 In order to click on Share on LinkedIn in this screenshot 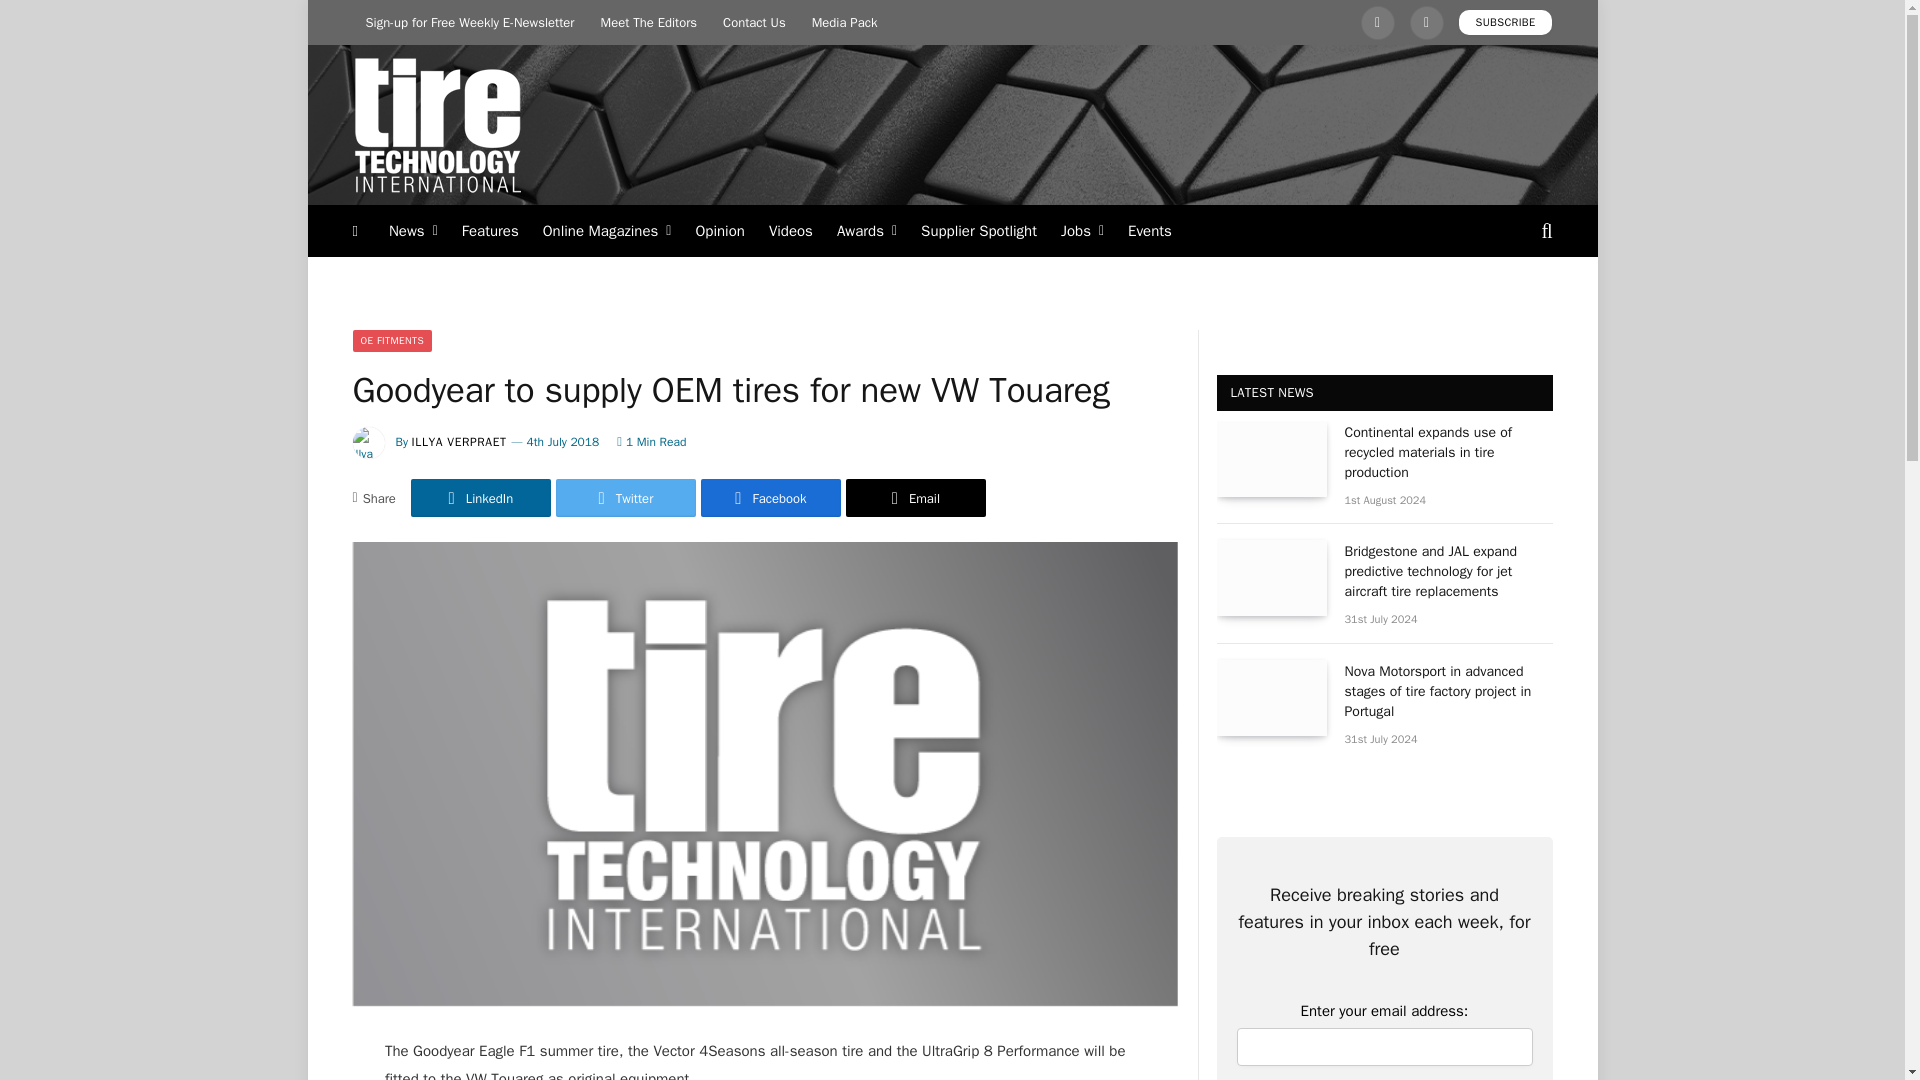, I will do `click(480, 498)`.